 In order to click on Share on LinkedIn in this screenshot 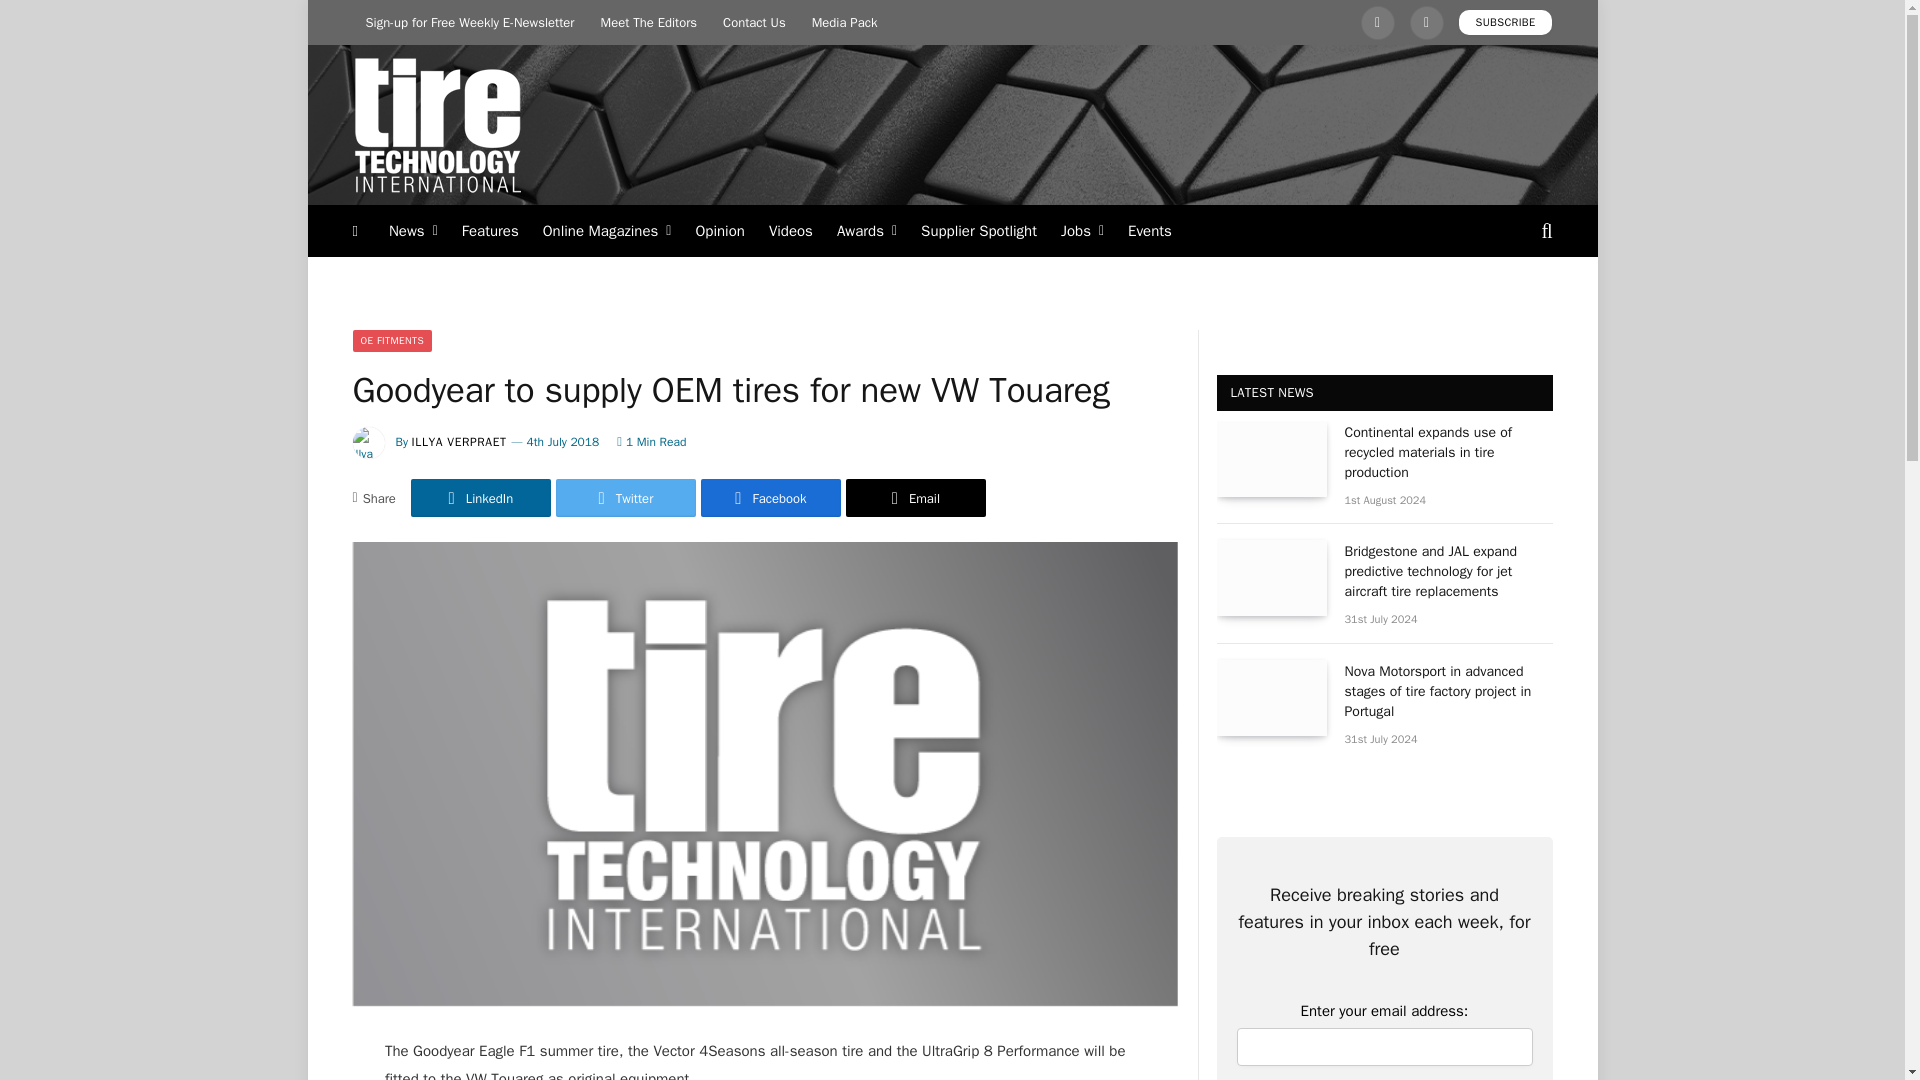, I will do `click(480, 498)`.